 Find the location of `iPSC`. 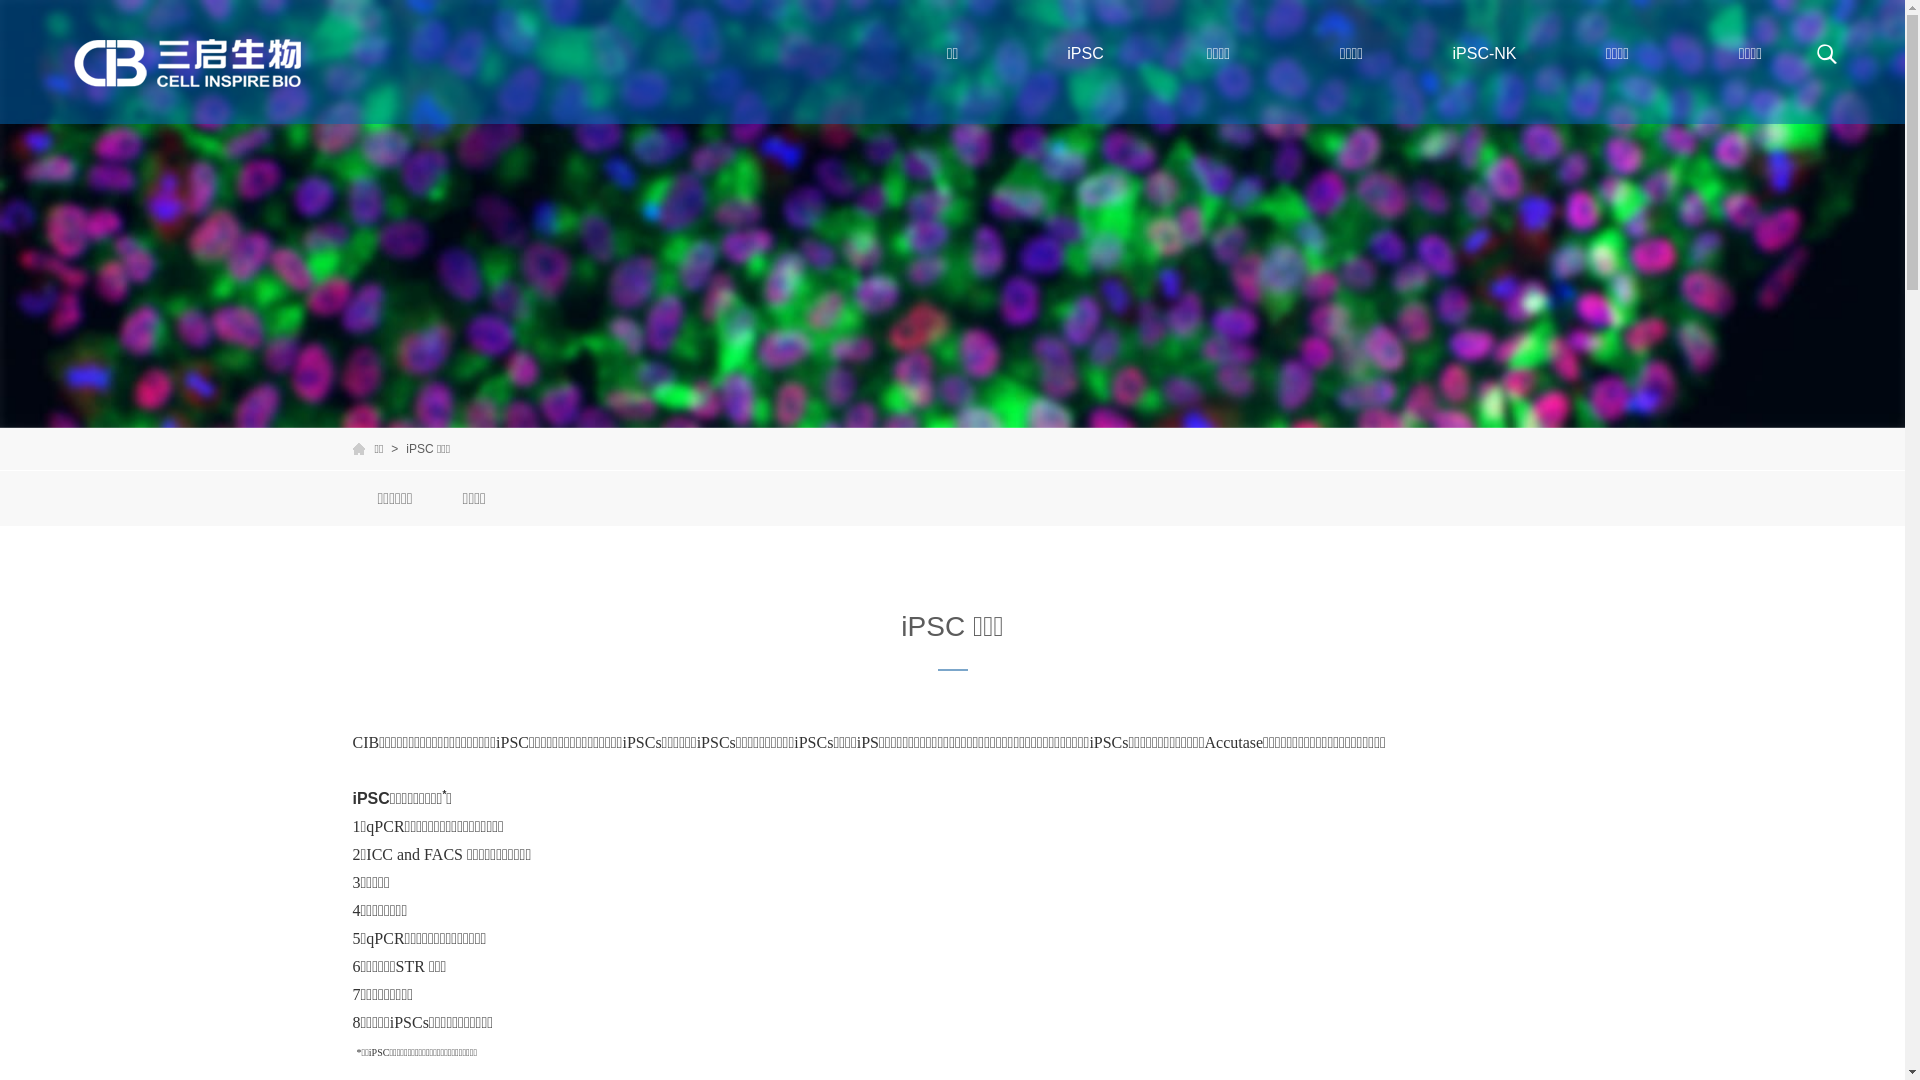

iPSC is located at coordinates (1086, 54).